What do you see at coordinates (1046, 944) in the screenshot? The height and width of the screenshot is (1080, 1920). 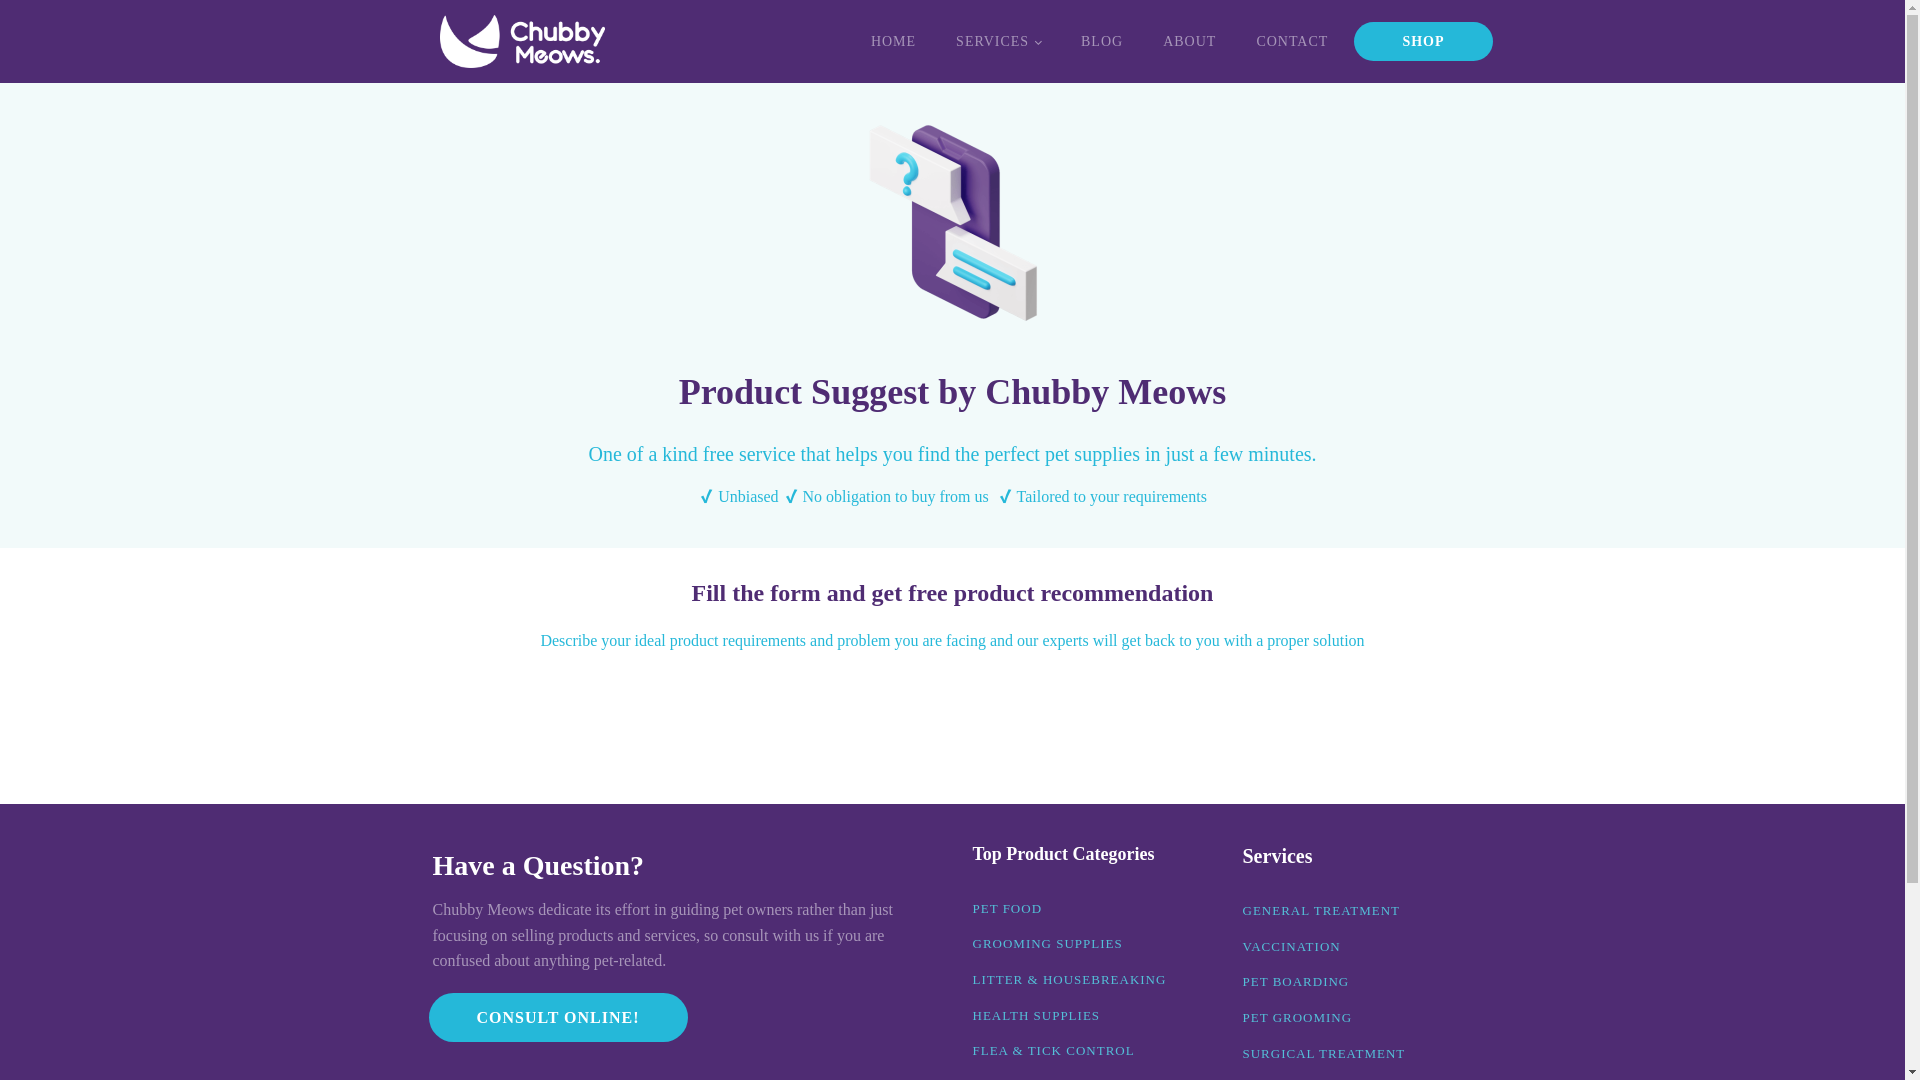 I see `GROOMING SUPPLIES` at bounding box center [1046, 944].